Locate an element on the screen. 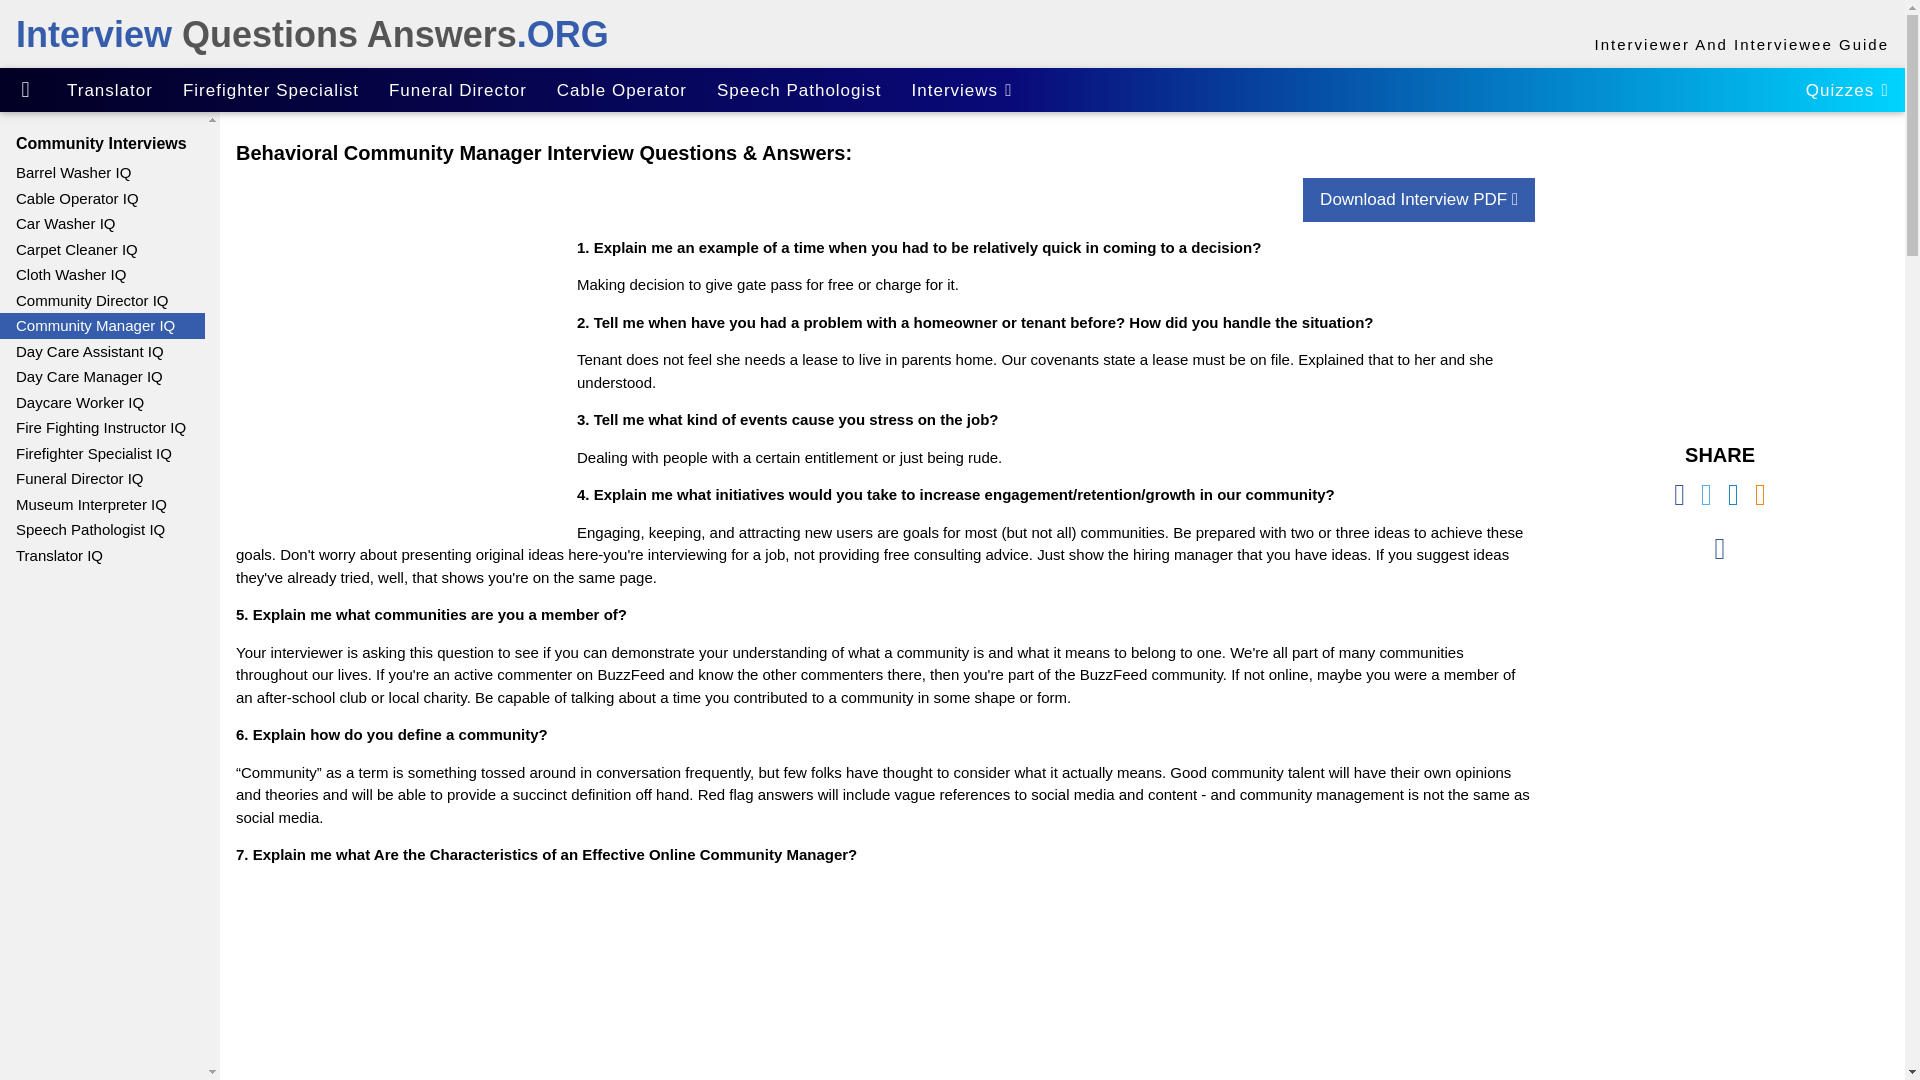 This screenshot has height=1080, width=1920. Translator Interview Questions And Answers is located at coordinates (110, 90).